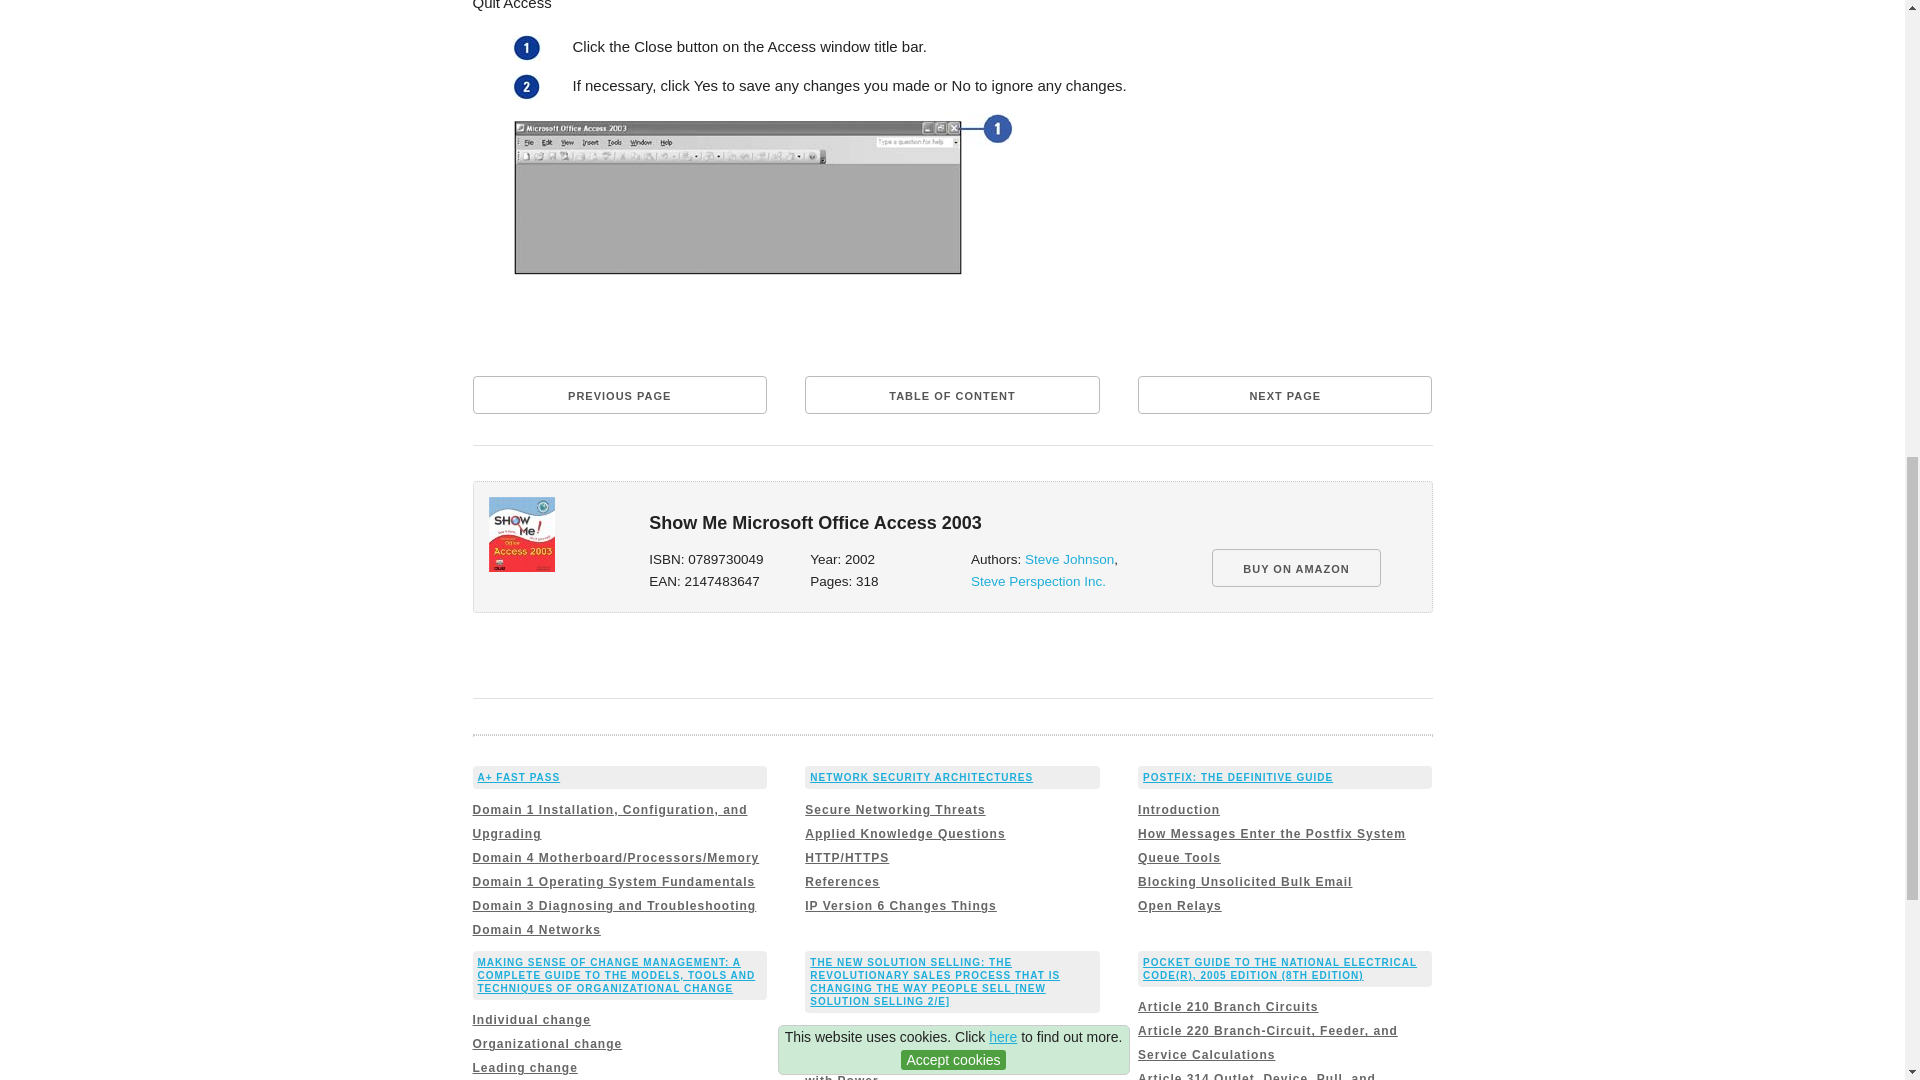 Image resolution: width=1920 pixels, height=1080 pixels. Describe the element at coordinates (1237, 778) in the screenshot. I see `POSTFIX: THE DEFINITIVE GUIDE` at that location.